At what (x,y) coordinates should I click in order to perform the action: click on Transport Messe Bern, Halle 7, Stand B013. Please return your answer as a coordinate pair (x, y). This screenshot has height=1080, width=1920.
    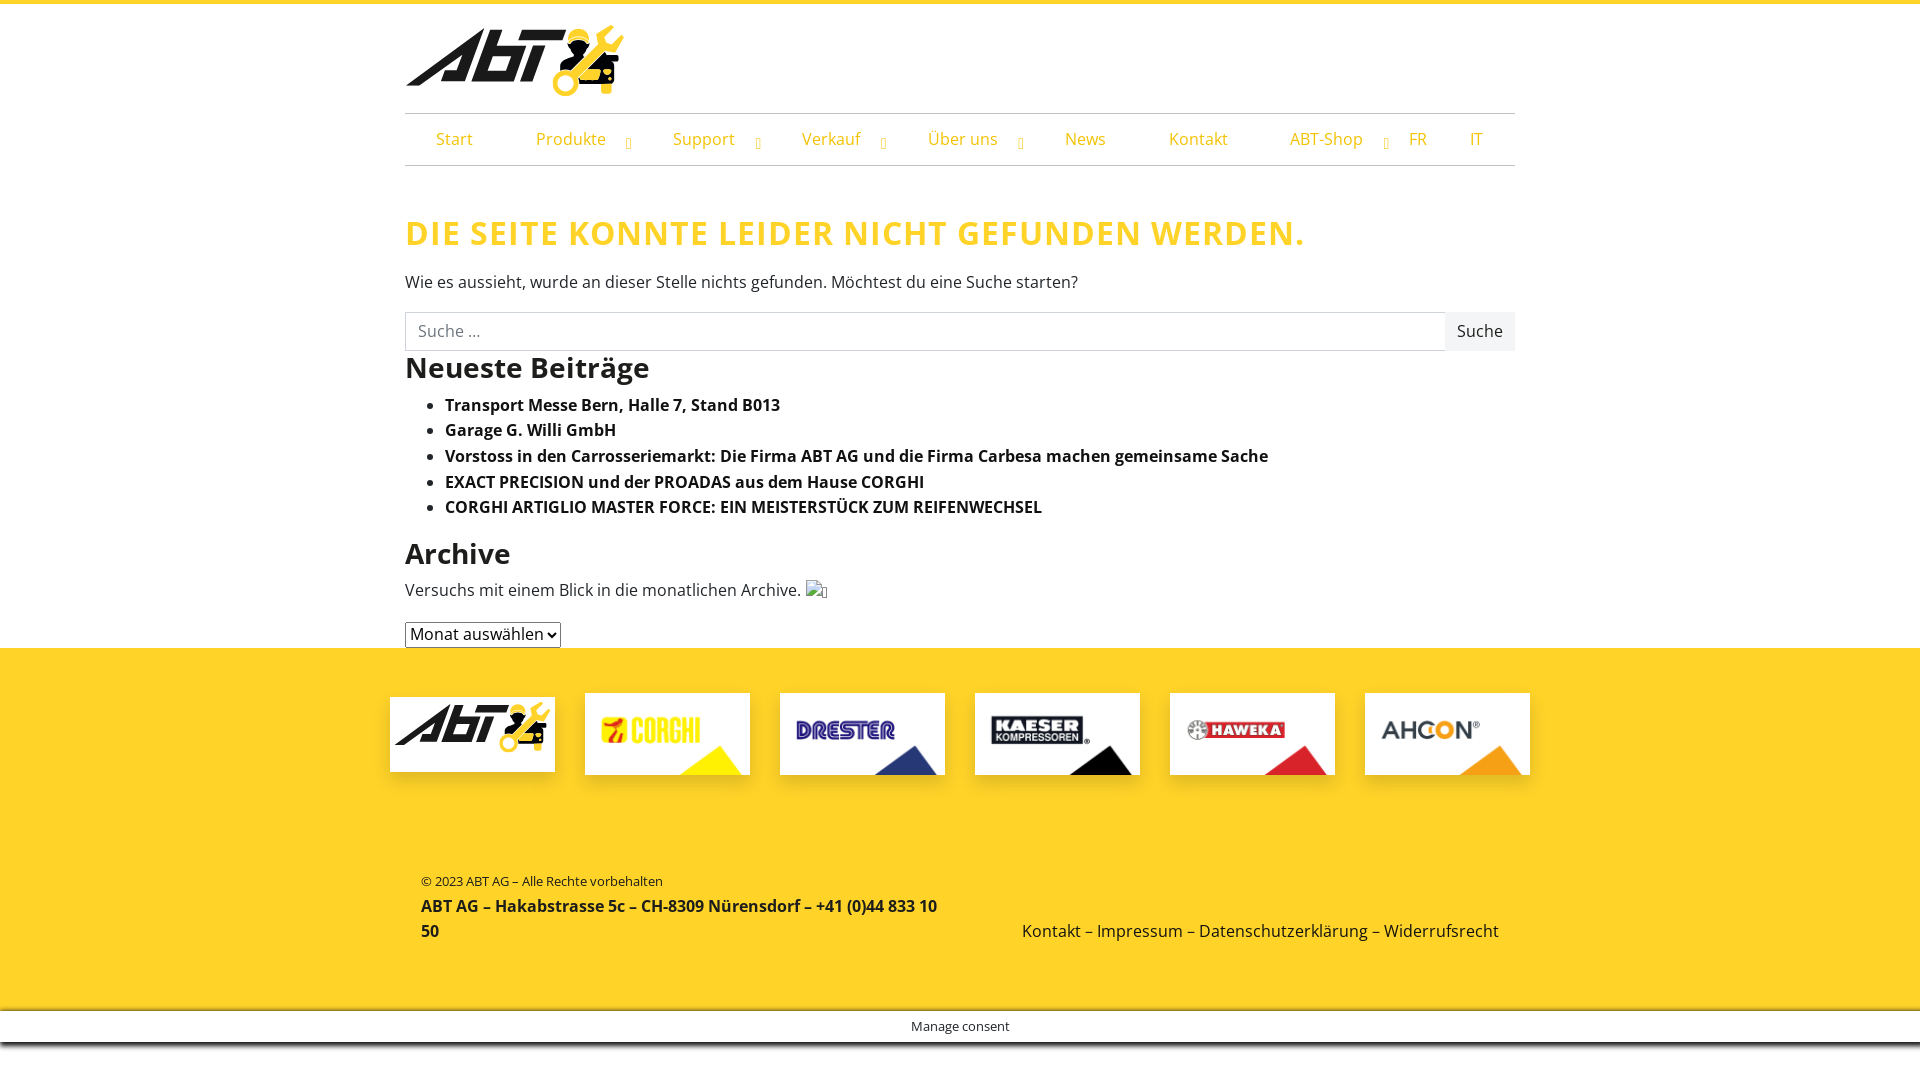
    Looking at the image, I should click on (612, 405).